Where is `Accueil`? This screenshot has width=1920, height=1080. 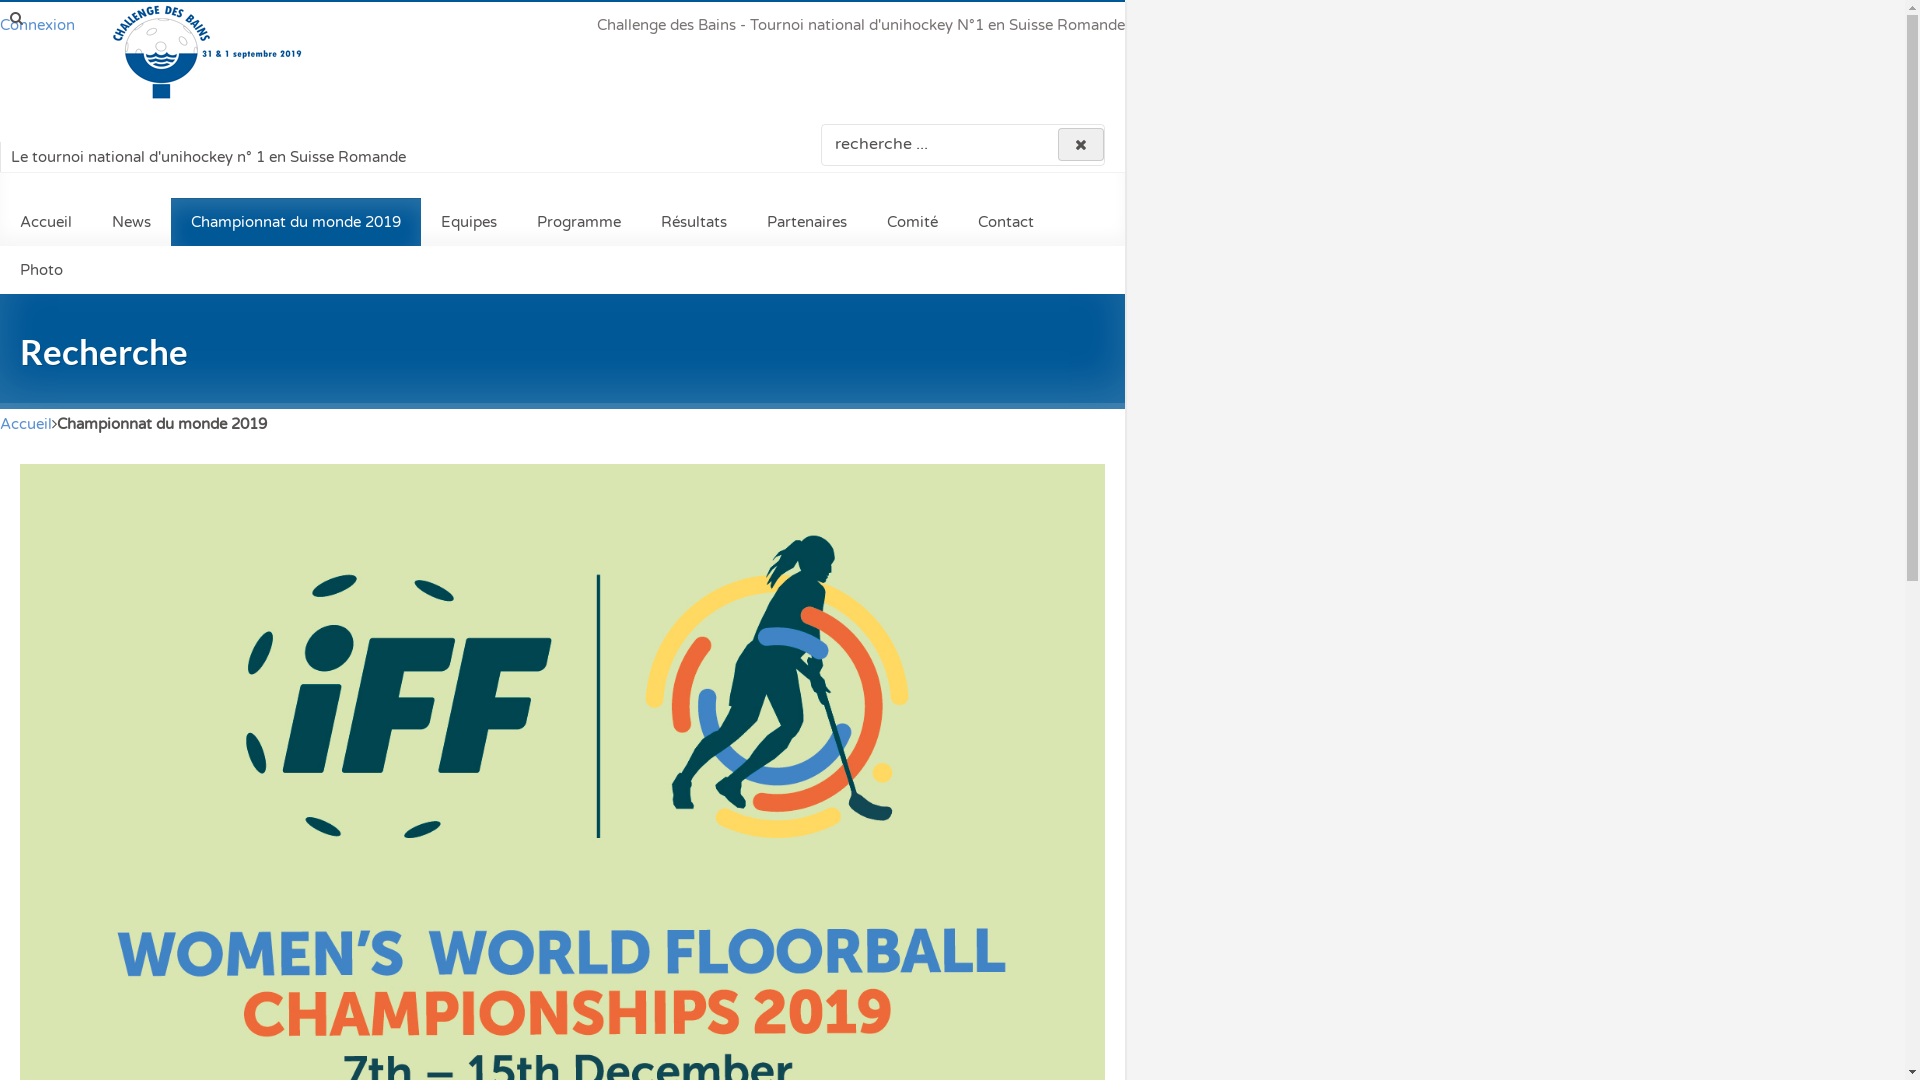 Accueil is located at coordinates (46, 222).